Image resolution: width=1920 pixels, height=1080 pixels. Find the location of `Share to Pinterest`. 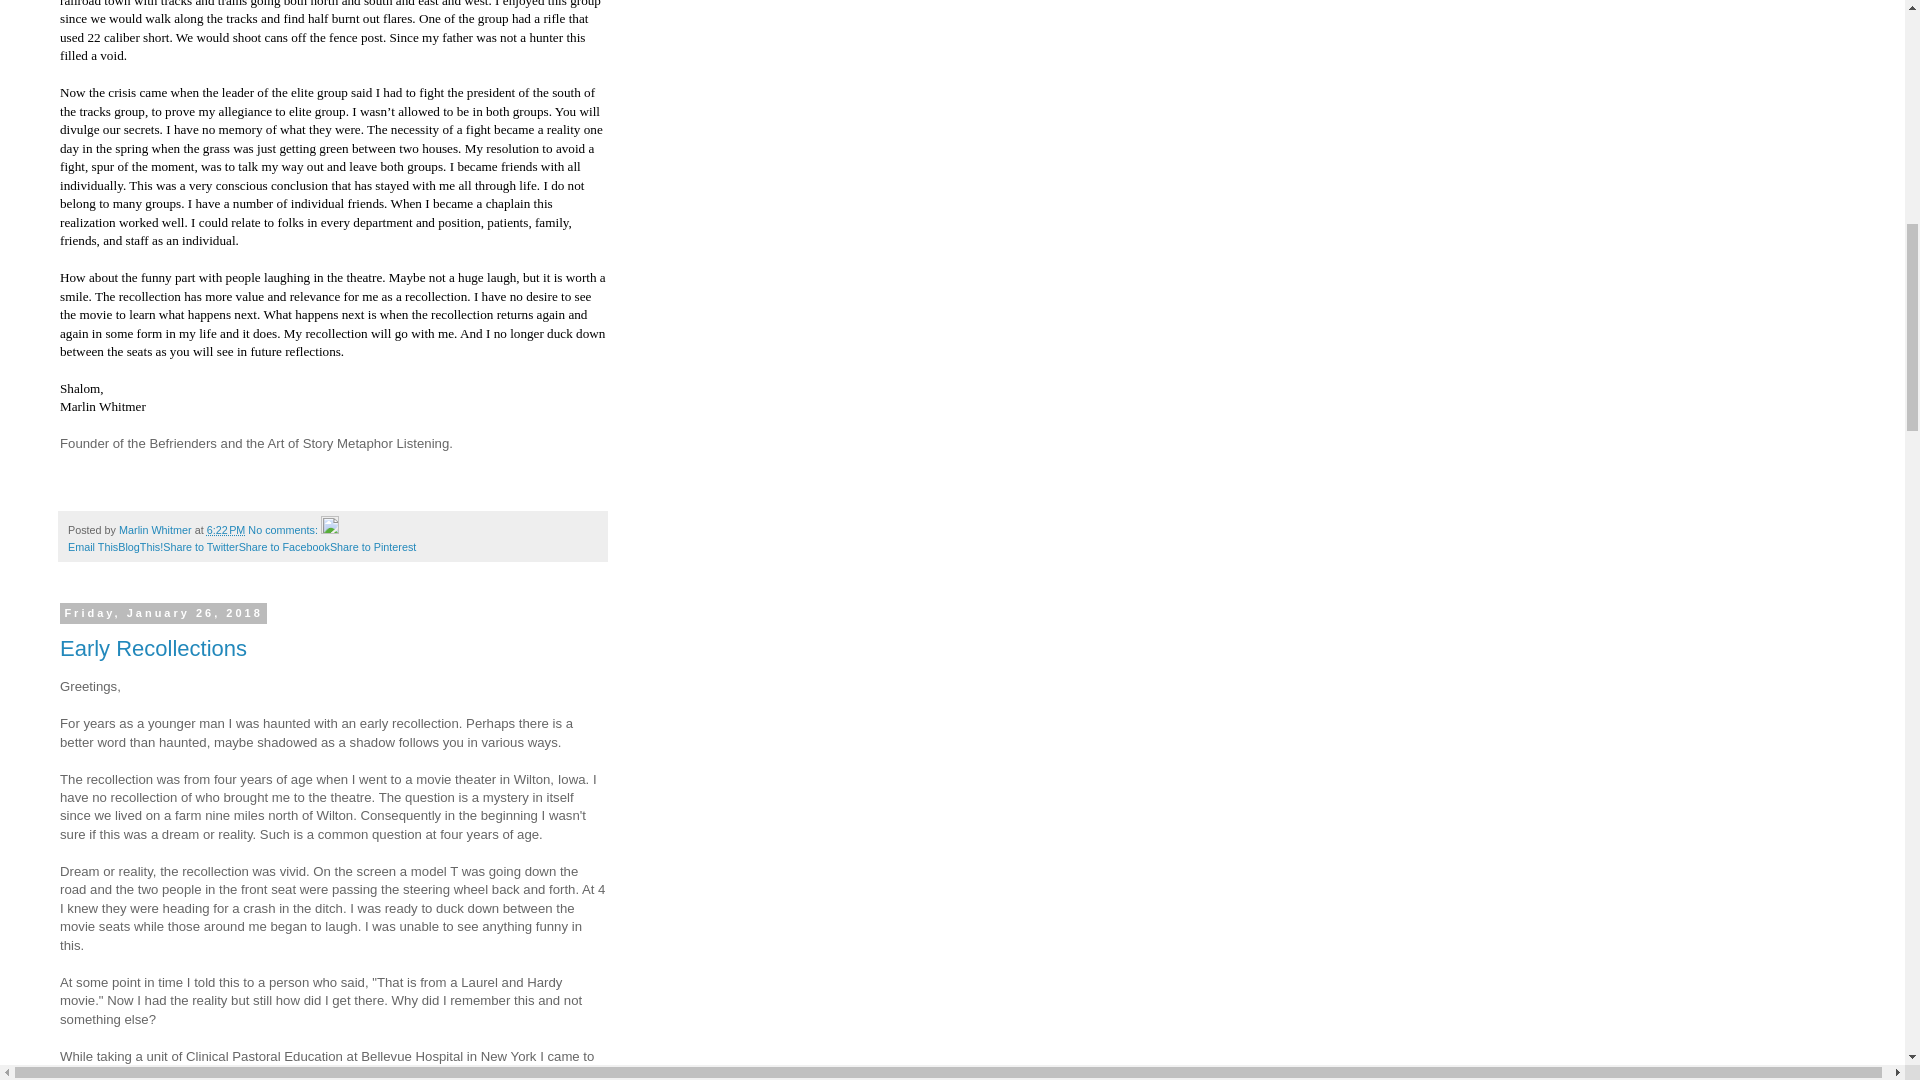

Share to Pinterest is located at coordinates (373, 546).